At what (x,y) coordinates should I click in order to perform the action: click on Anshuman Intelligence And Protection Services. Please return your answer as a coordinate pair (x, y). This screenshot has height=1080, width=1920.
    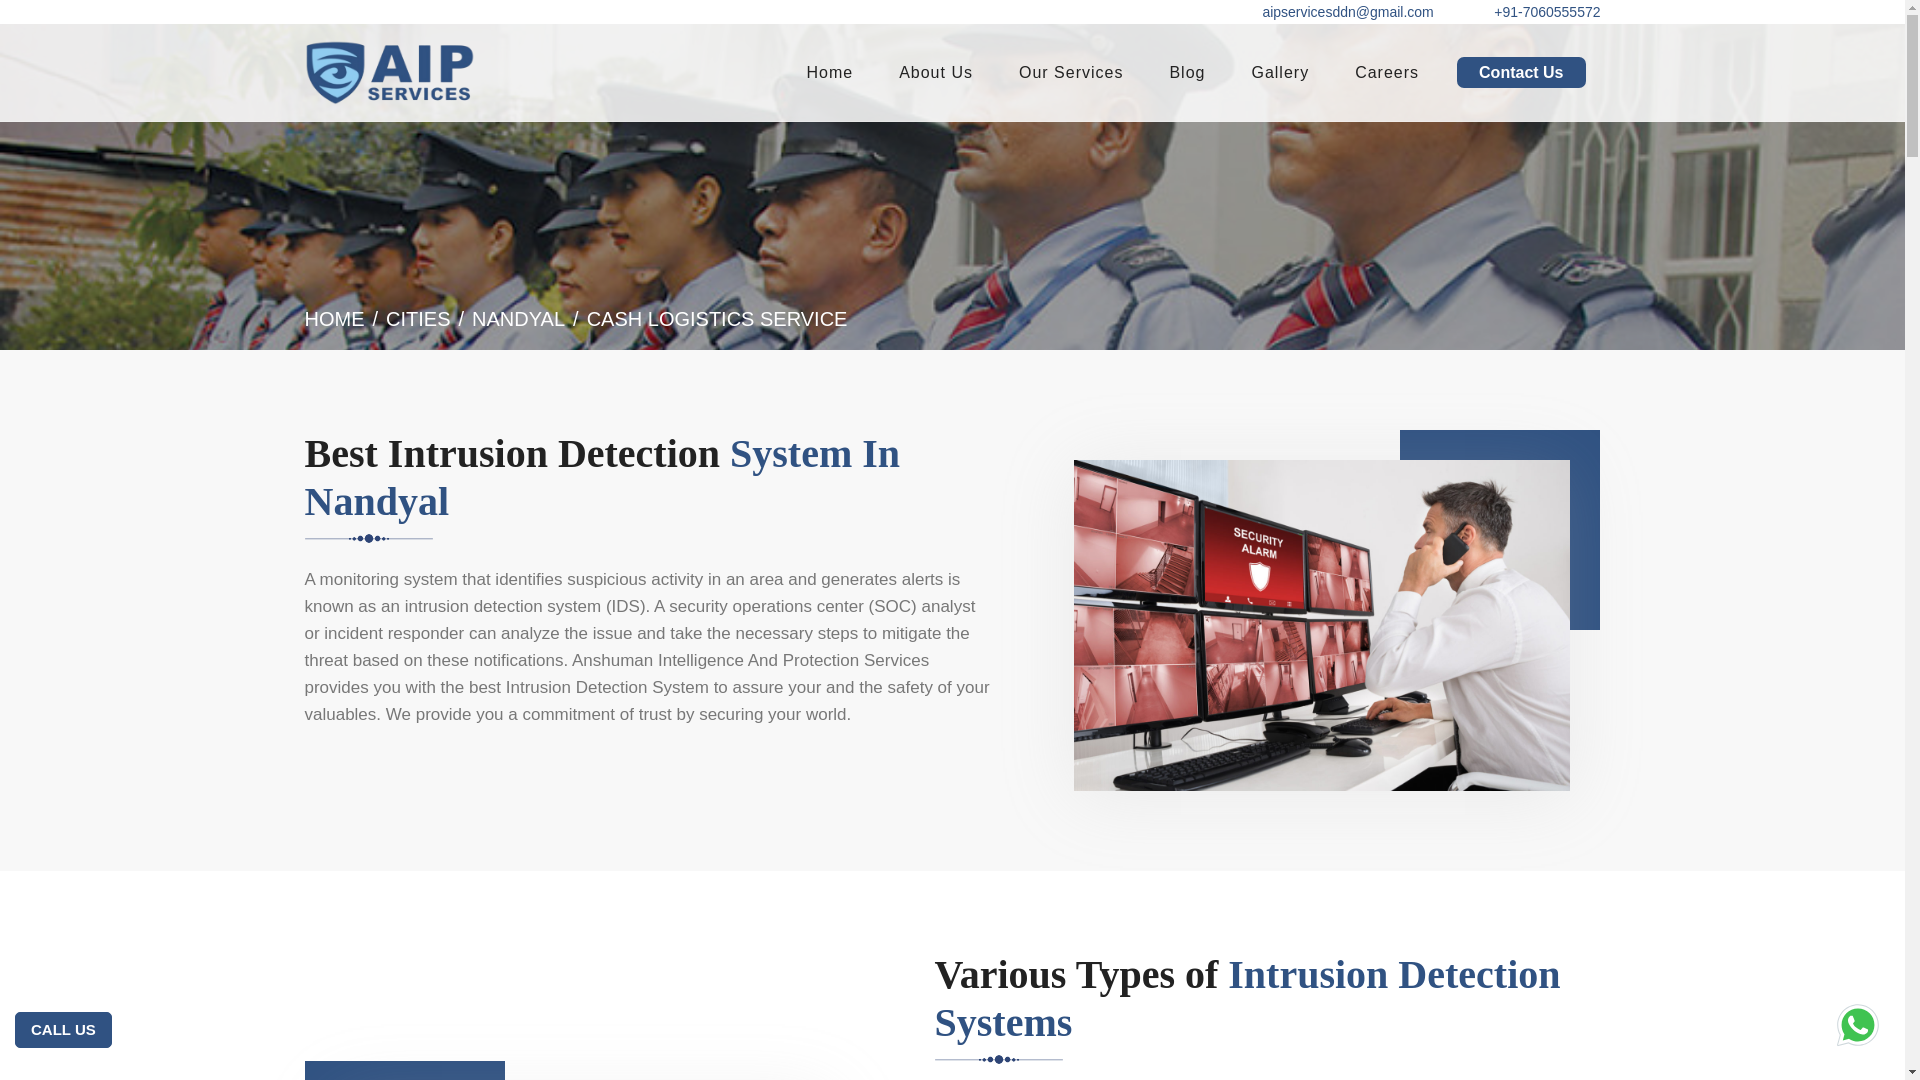
    Looking at the image, I should click on (750, 660).